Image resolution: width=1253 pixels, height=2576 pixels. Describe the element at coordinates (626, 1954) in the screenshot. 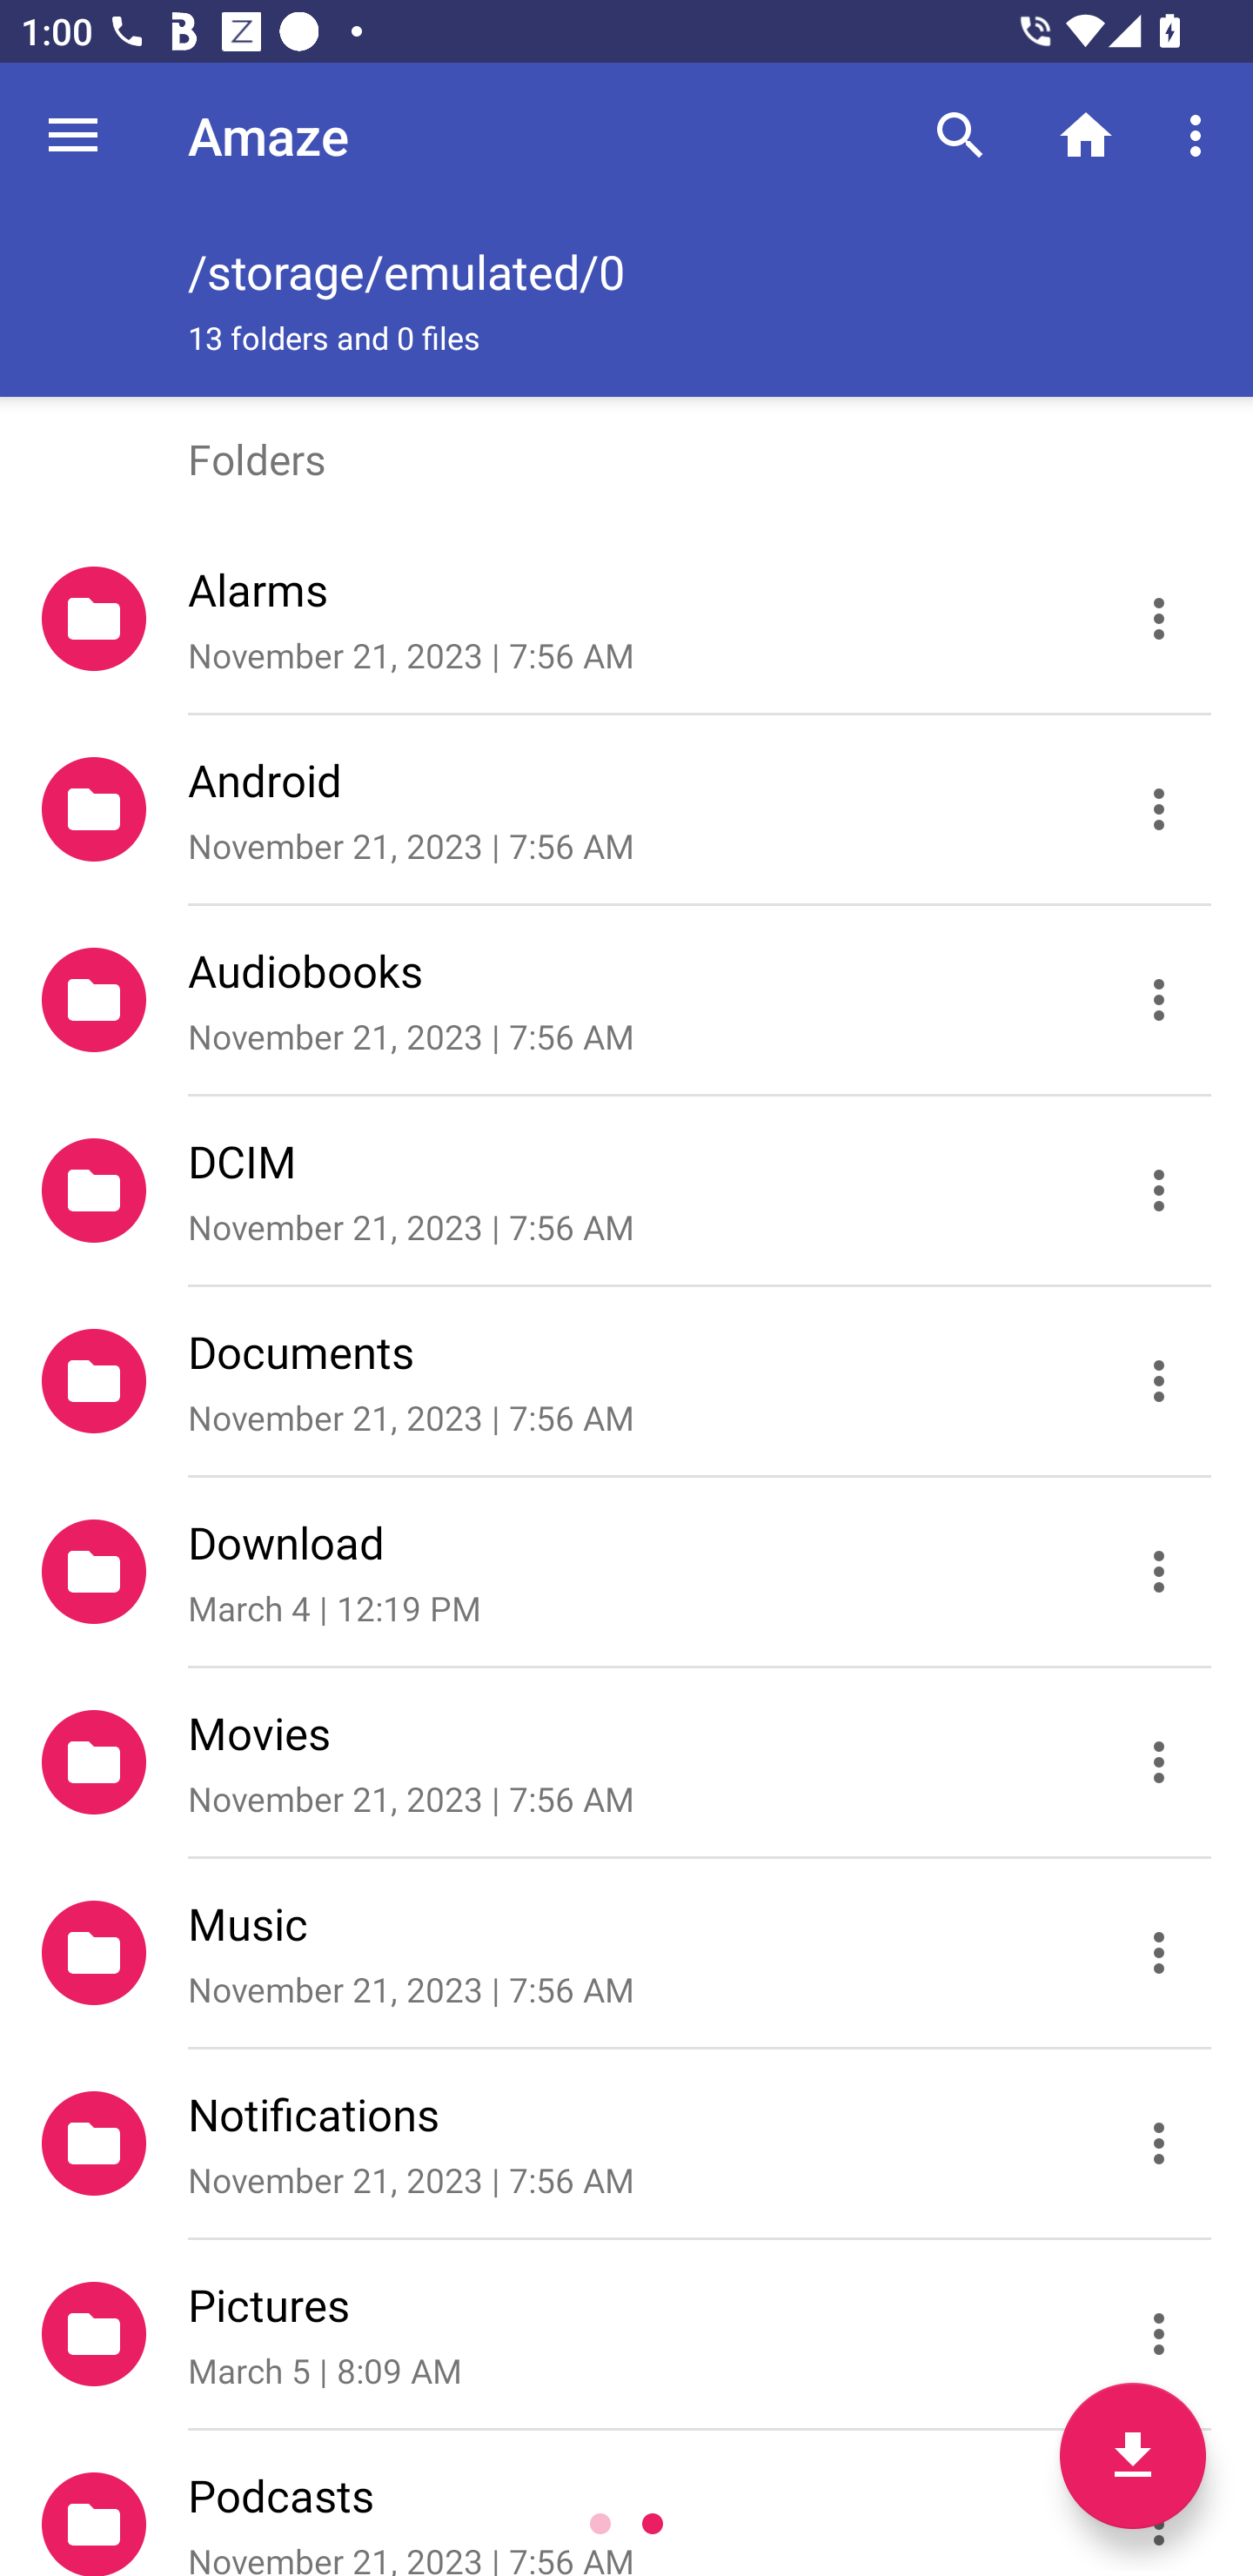

I see `Music November 21, 2023 | 7:56 AM` at that location.